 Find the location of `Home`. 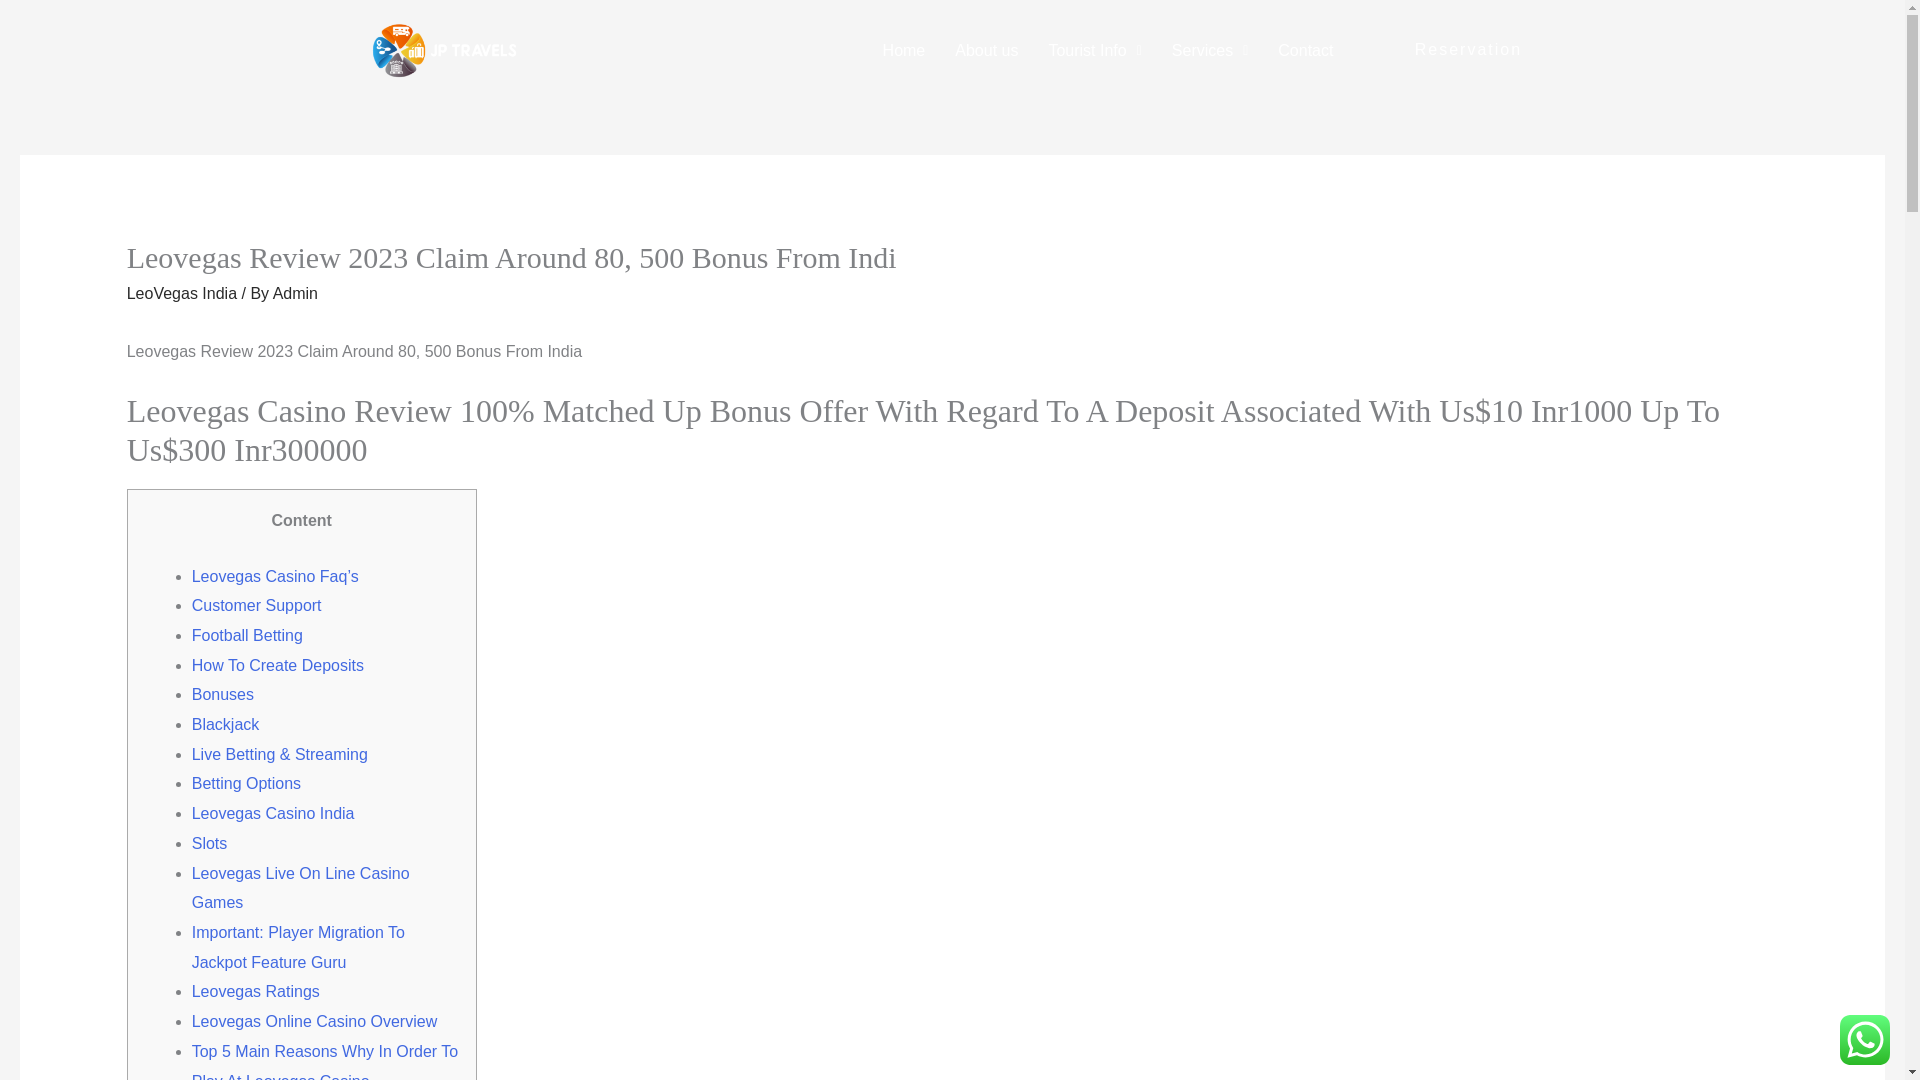

Home is located at coordinates (904, 51).